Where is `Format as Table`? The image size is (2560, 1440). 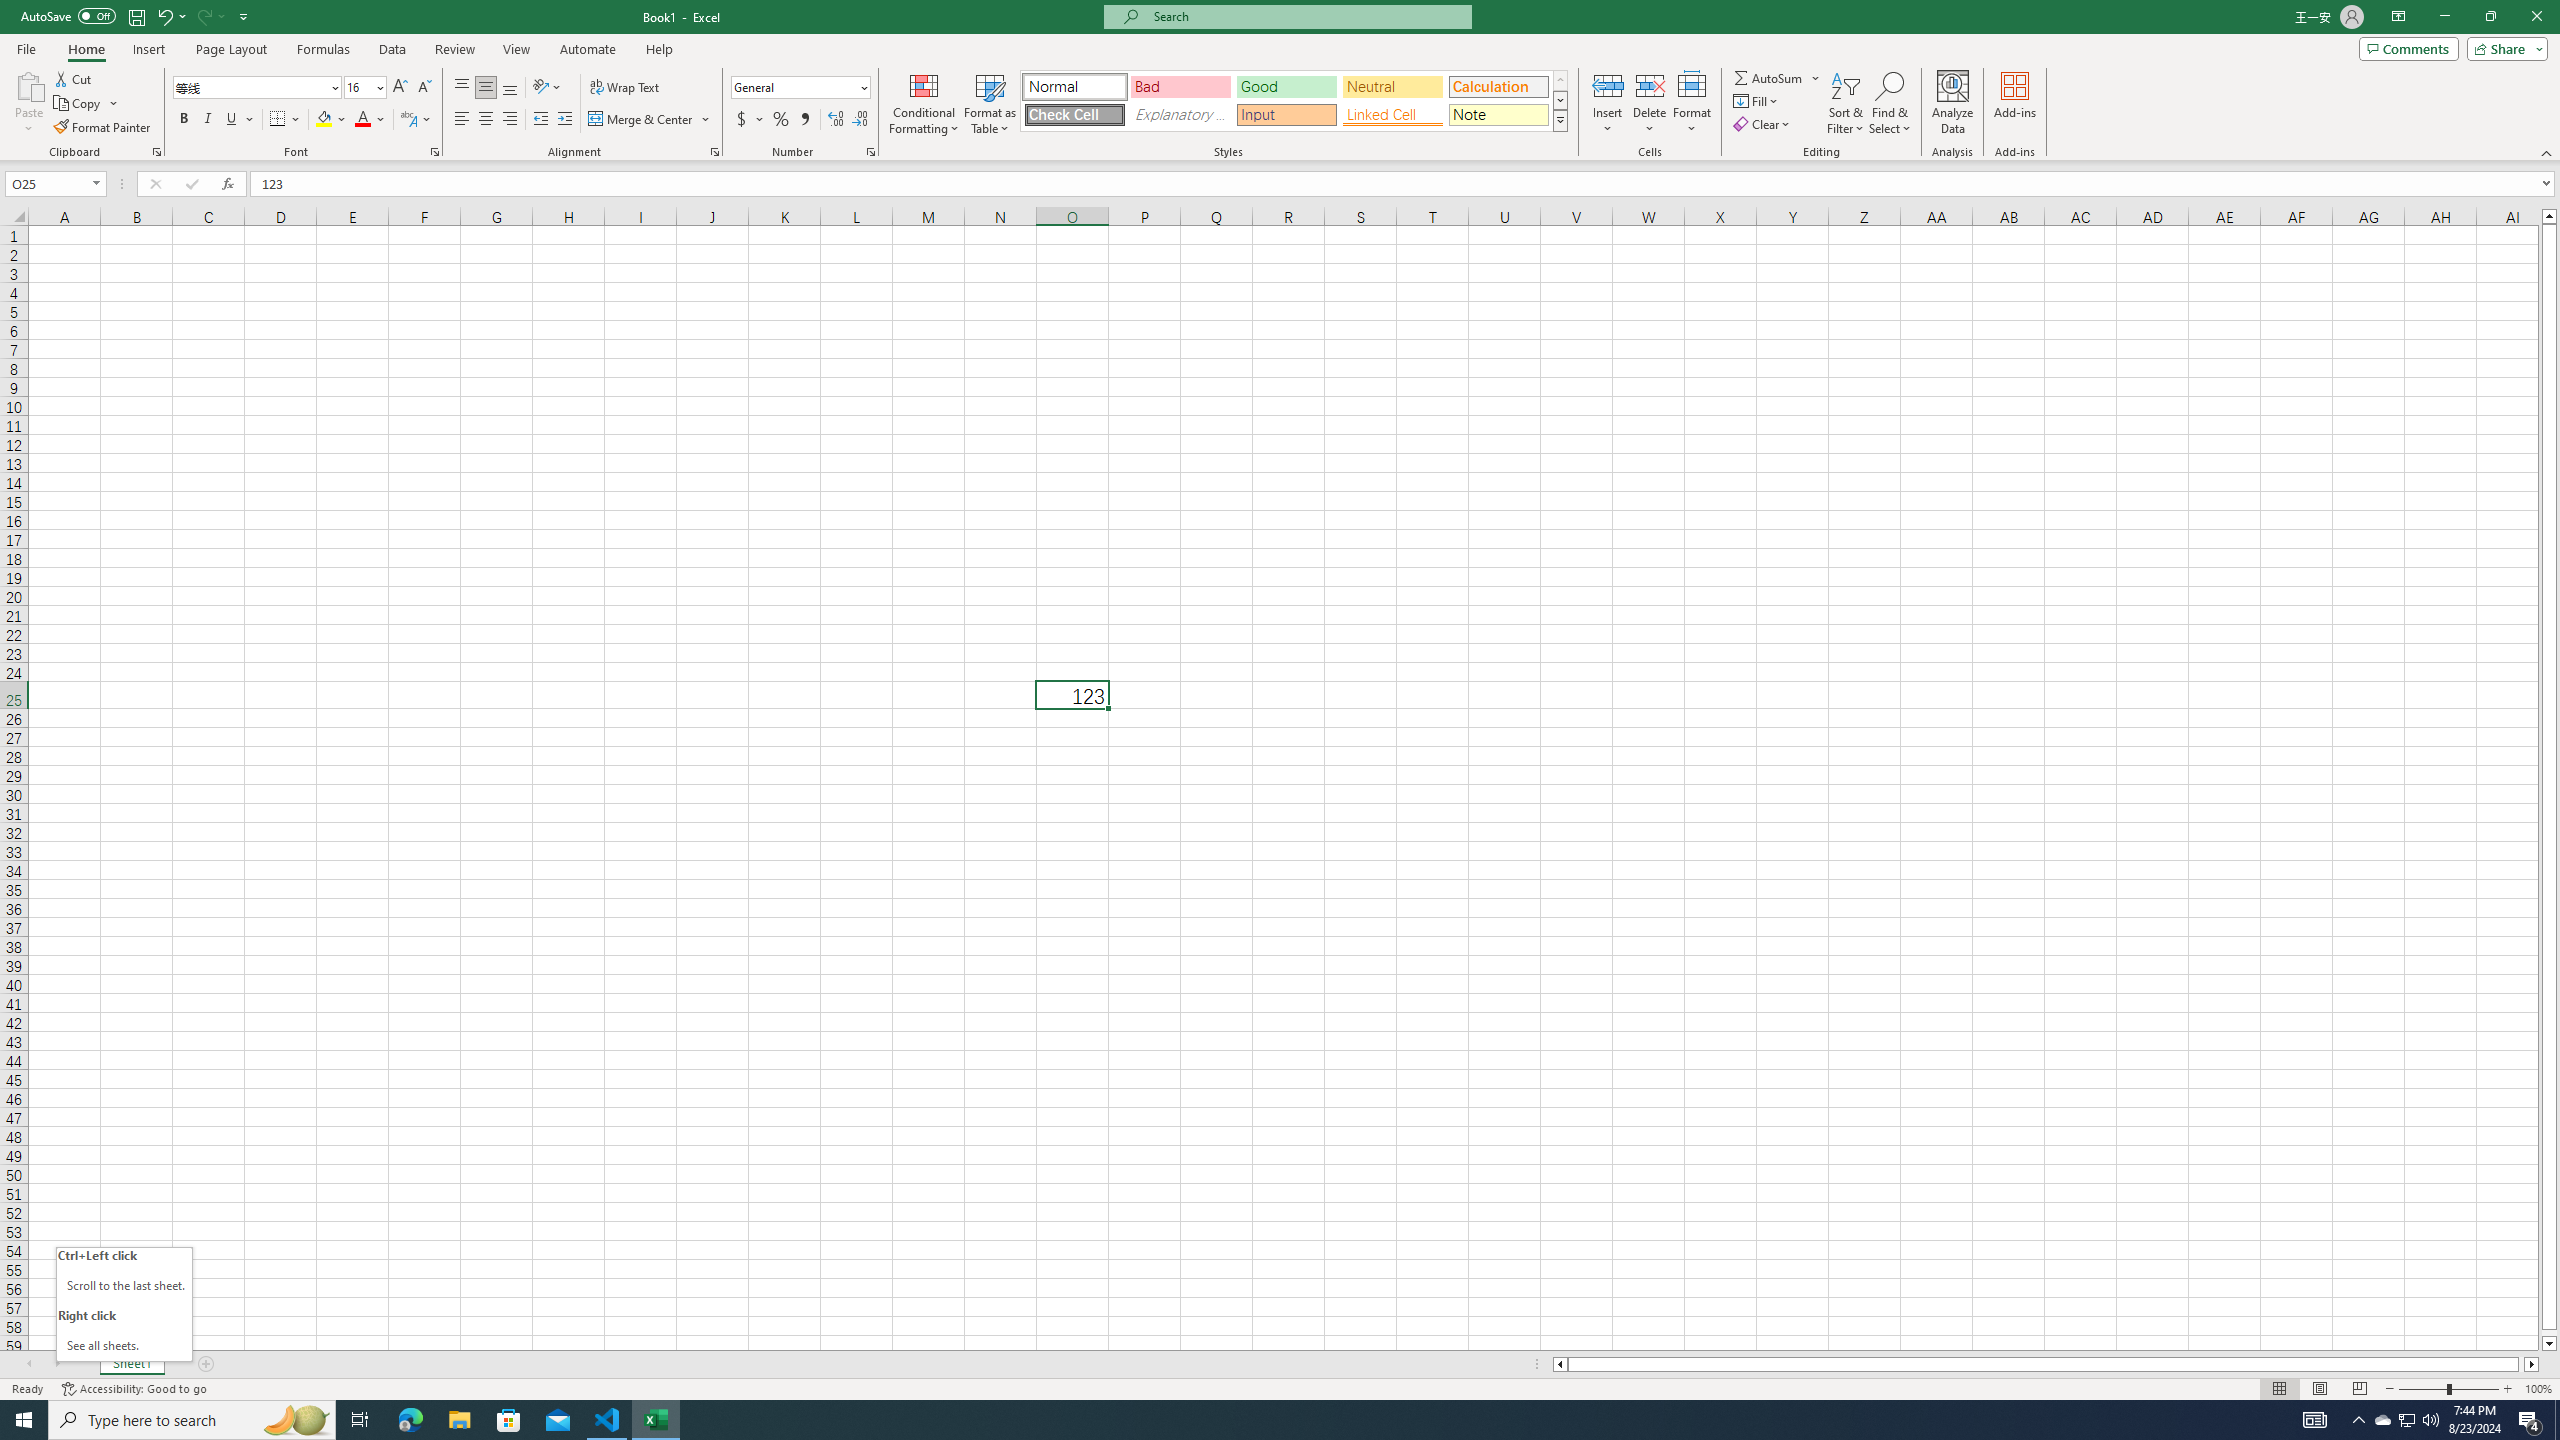 Format as Table is located at coordinates (990, 103).